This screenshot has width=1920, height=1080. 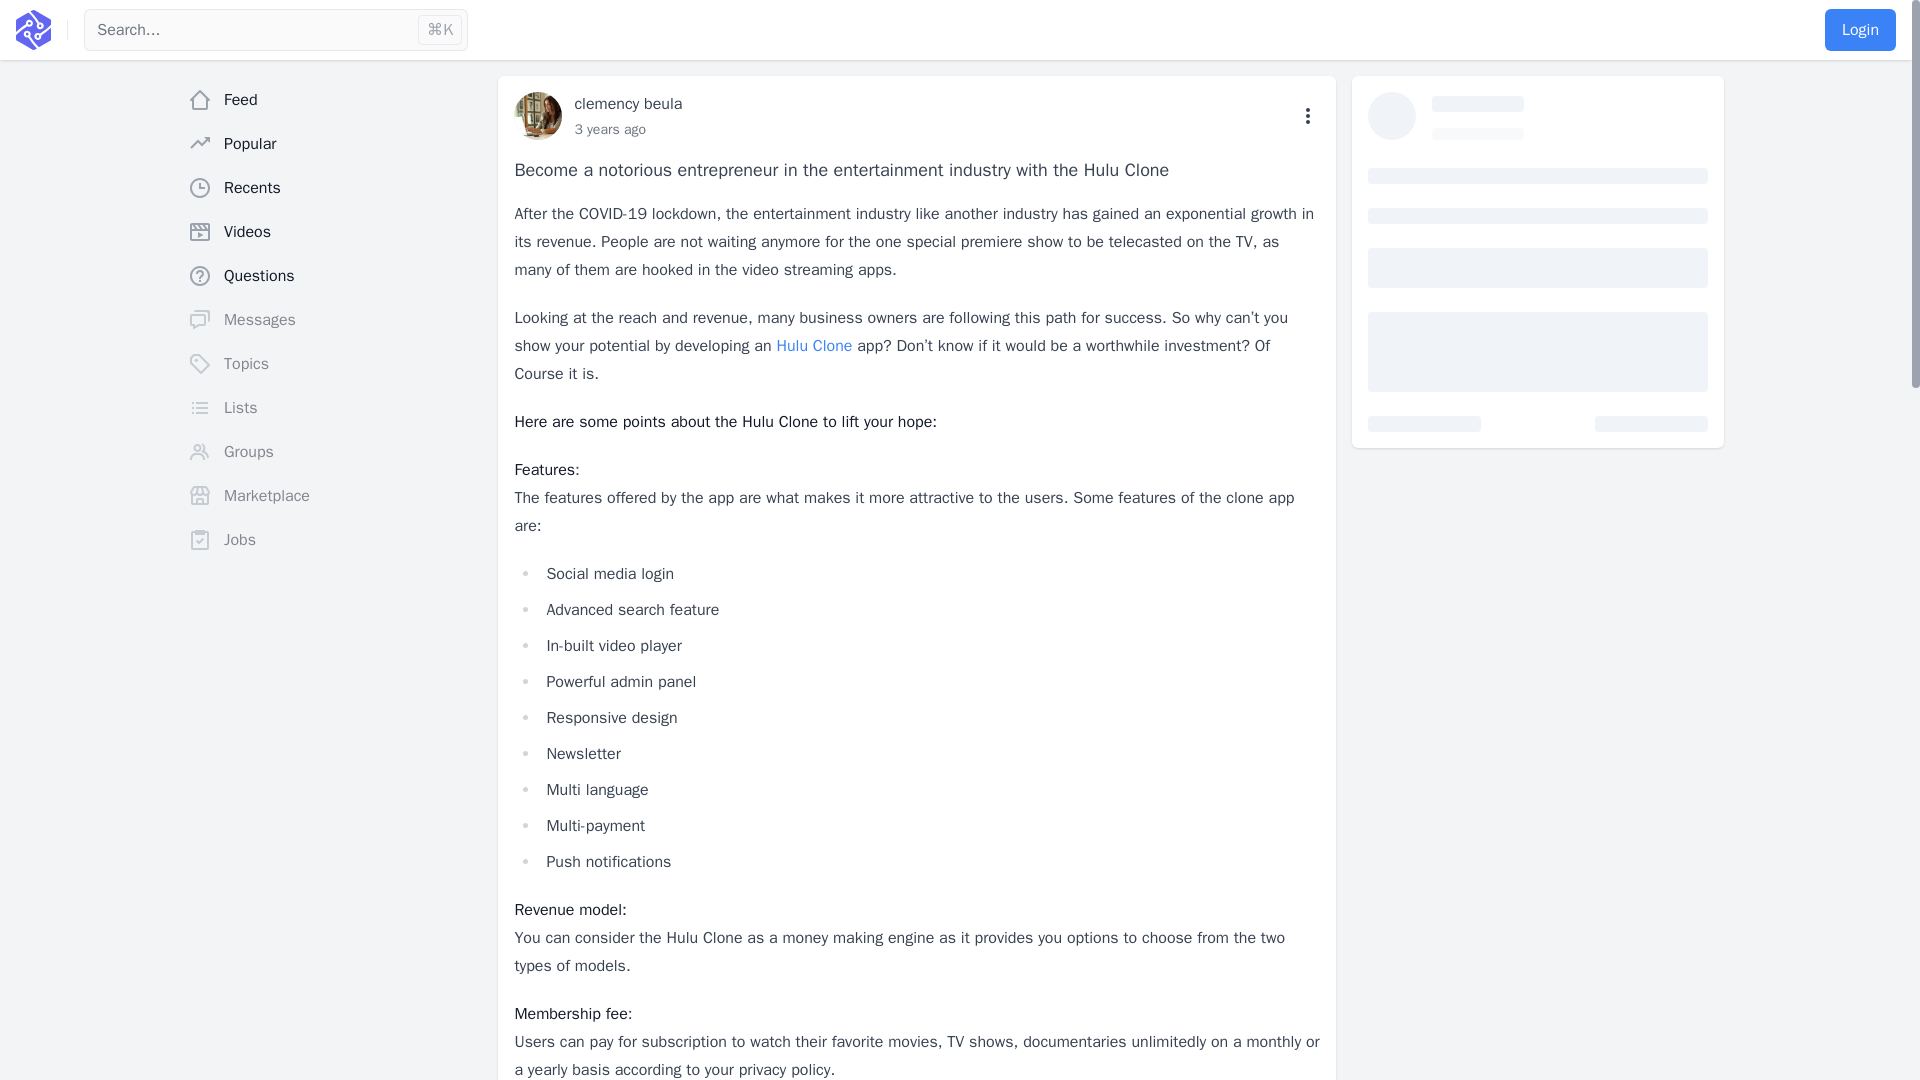 What do you see at coordinates (334, 231) in the screenshot?
I see `Videos` at bounding box center [334, 231].